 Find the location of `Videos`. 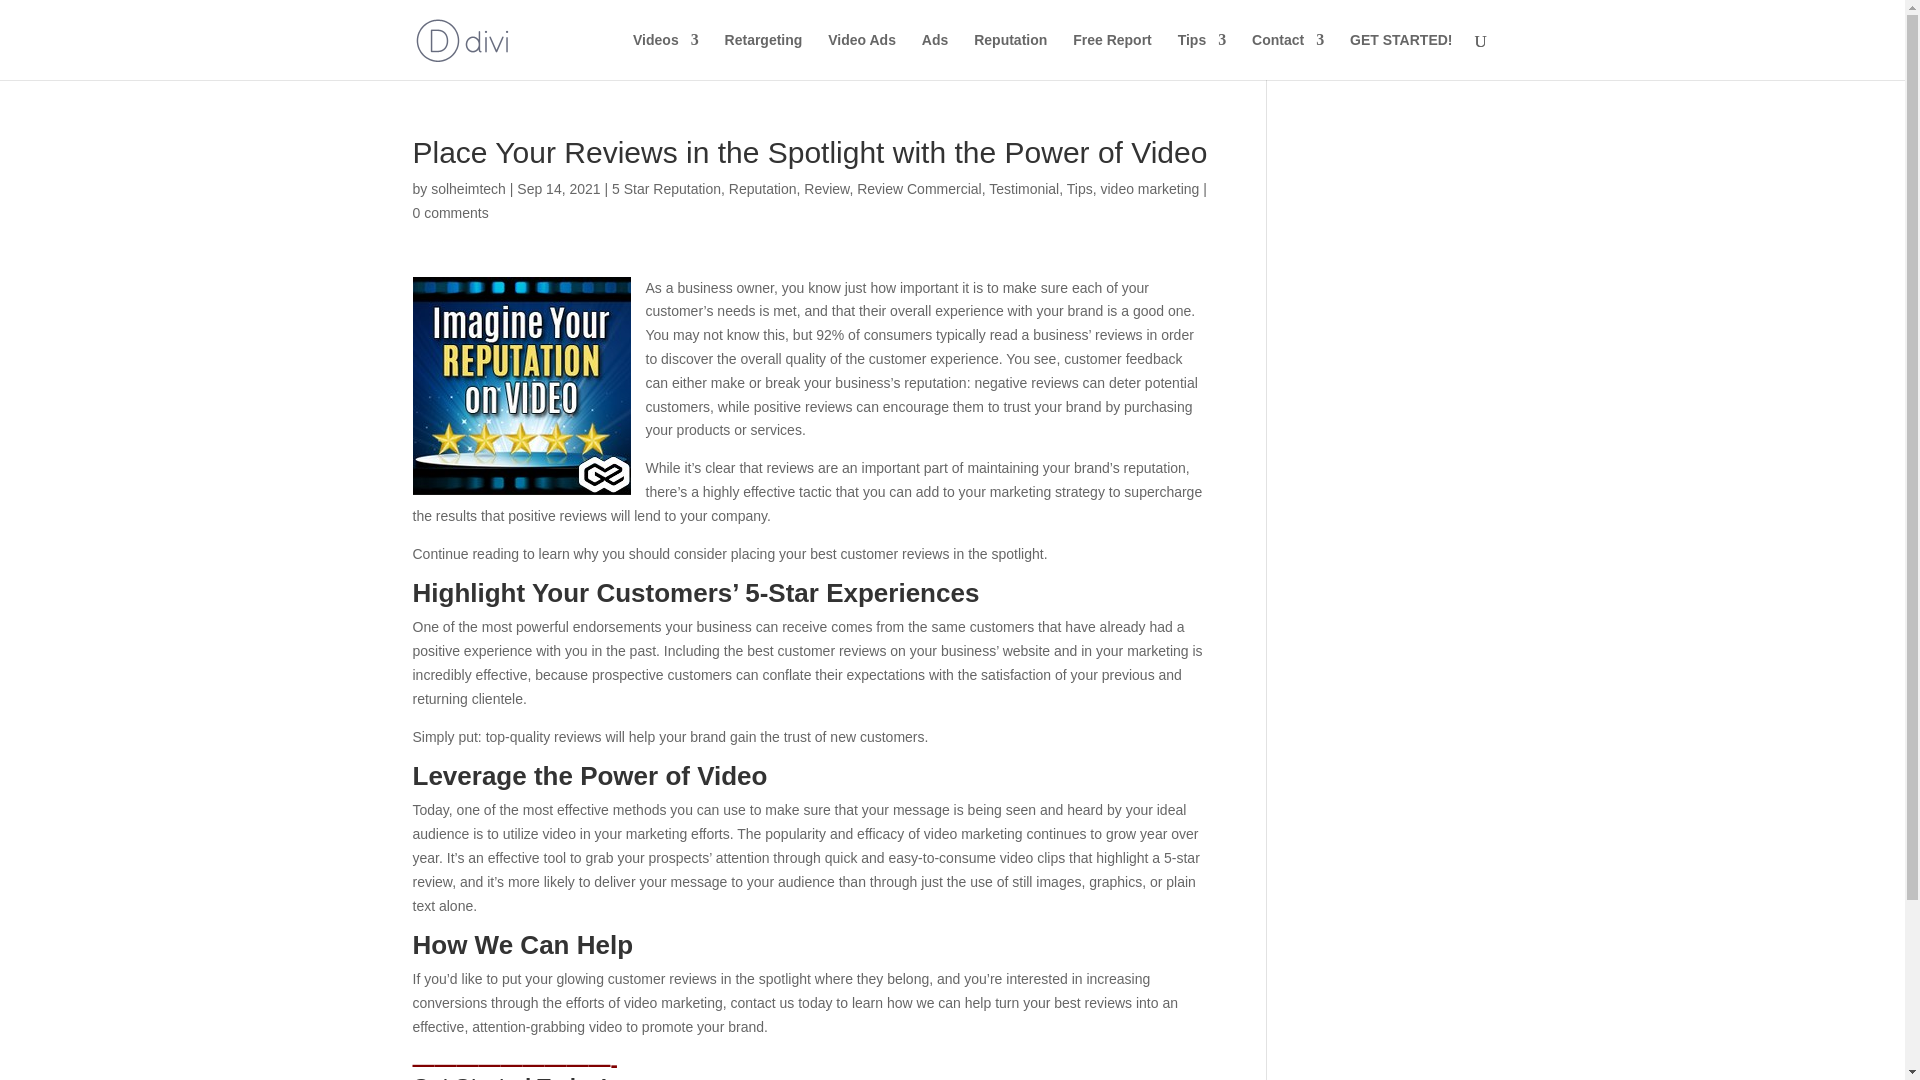

Videos is located at coordinates (666, 56).